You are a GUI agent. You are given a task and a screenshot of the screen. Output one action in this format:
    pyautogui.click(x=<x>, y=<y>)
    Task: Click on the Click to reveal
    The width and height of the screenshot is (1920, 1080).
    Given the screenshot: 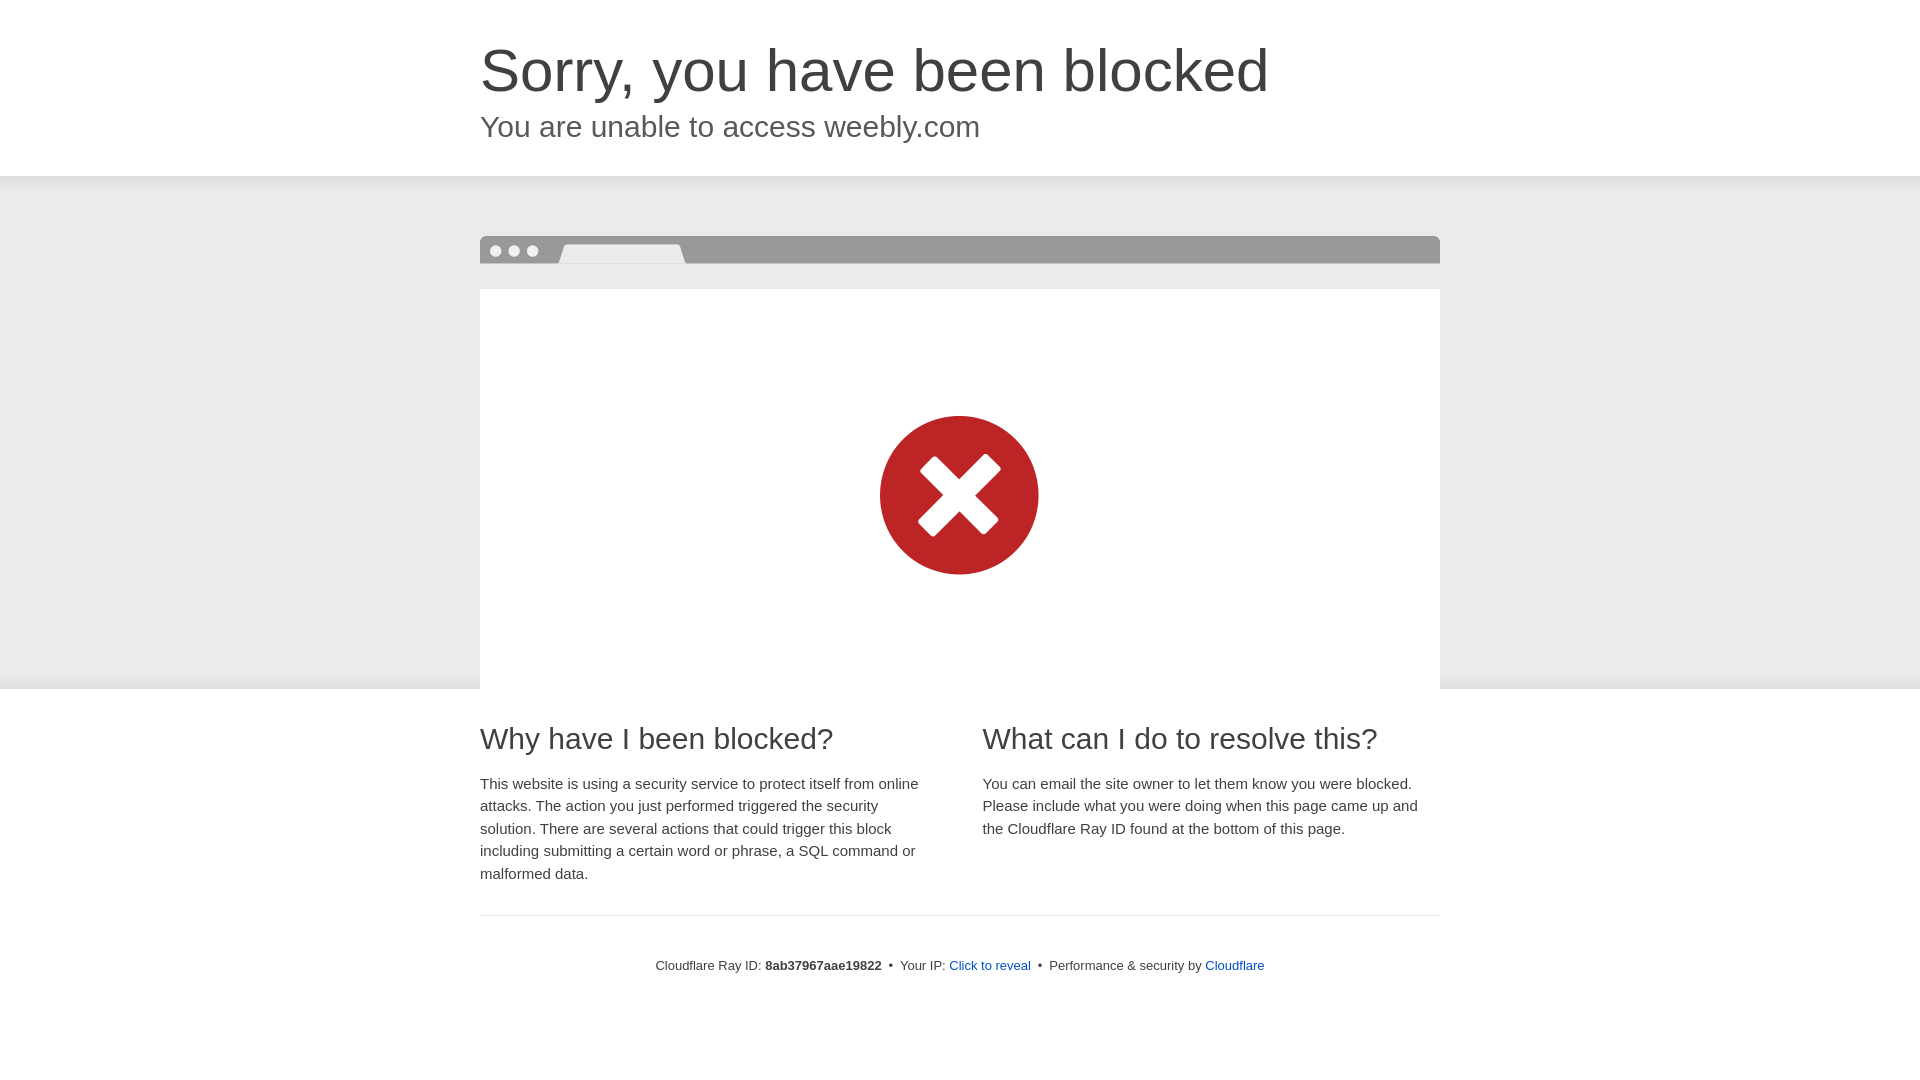 What is the action you would take?
    pyautogui.click(x=990, y=966)
    